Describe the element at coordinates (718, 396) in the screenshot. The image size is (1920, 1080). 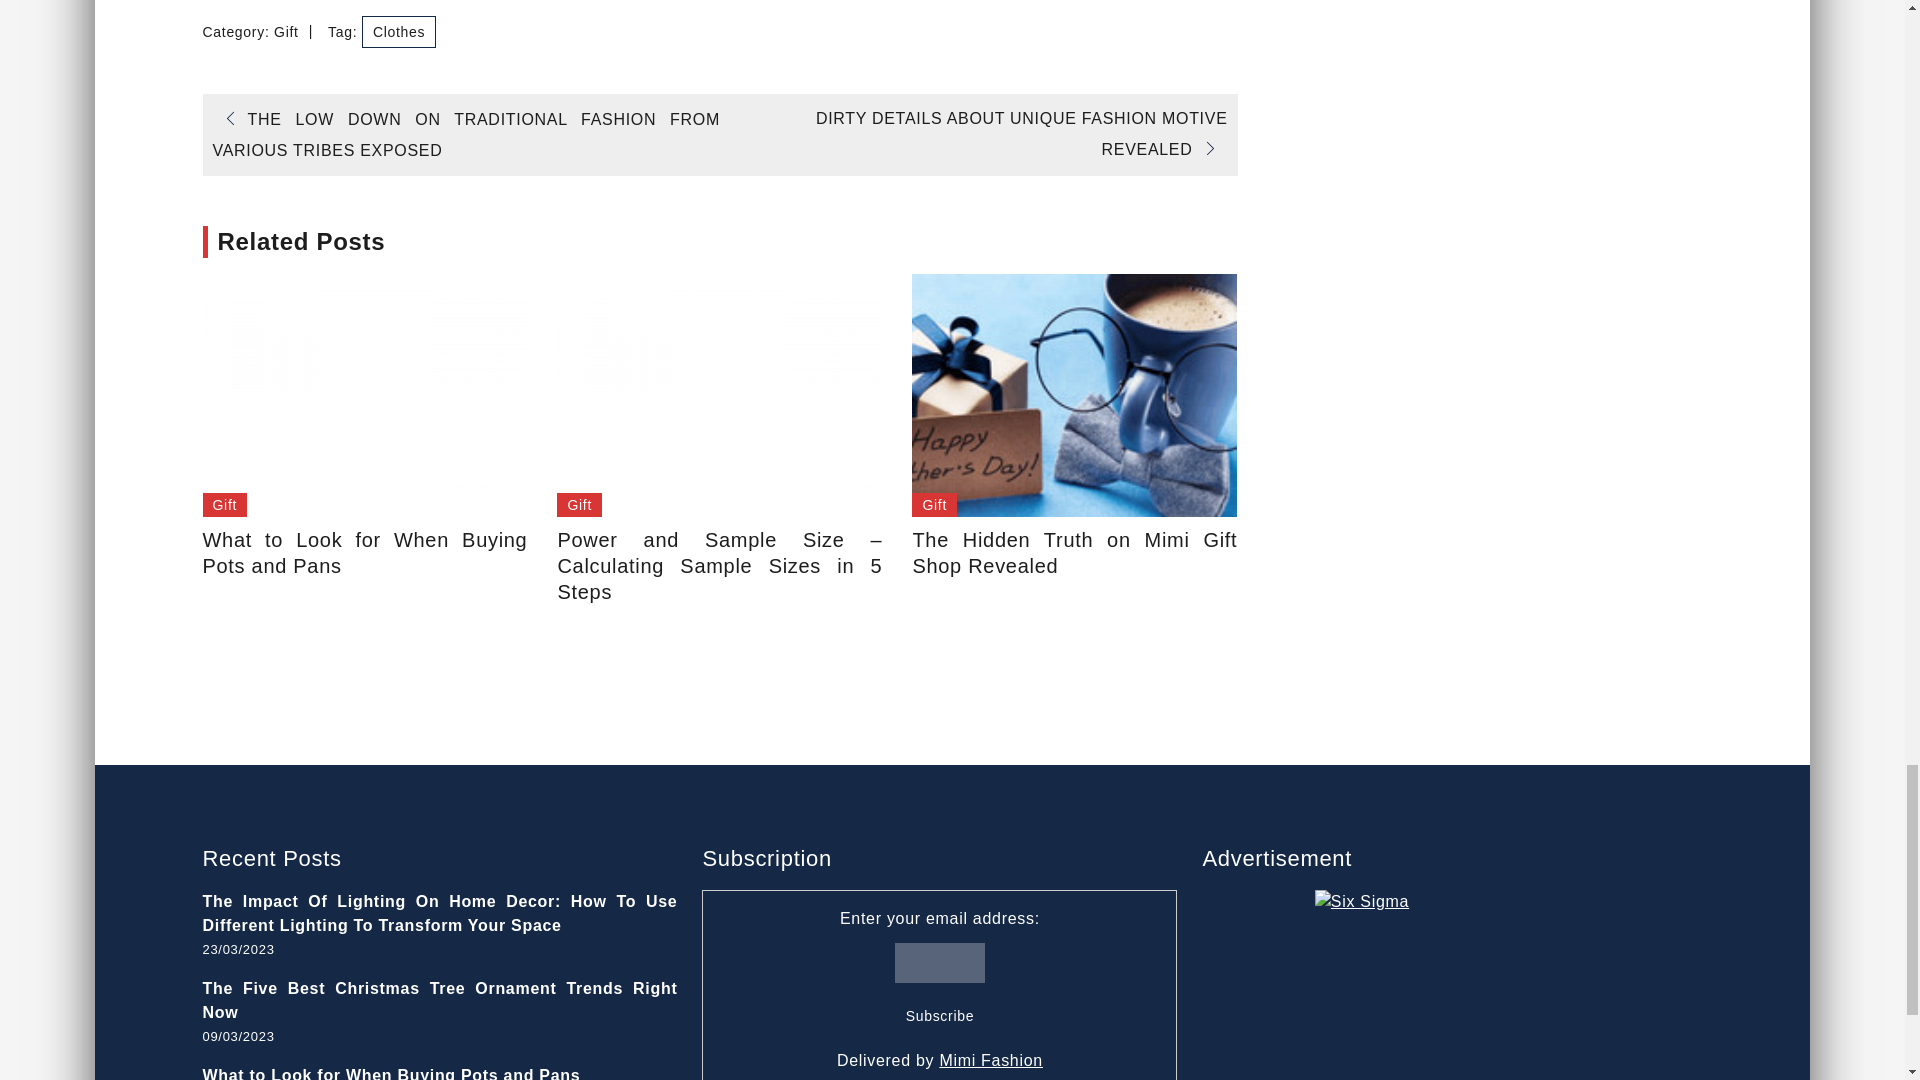
I see `Power and Sample Size - Calculating Sample Sizes in 5 Steps` at that location.